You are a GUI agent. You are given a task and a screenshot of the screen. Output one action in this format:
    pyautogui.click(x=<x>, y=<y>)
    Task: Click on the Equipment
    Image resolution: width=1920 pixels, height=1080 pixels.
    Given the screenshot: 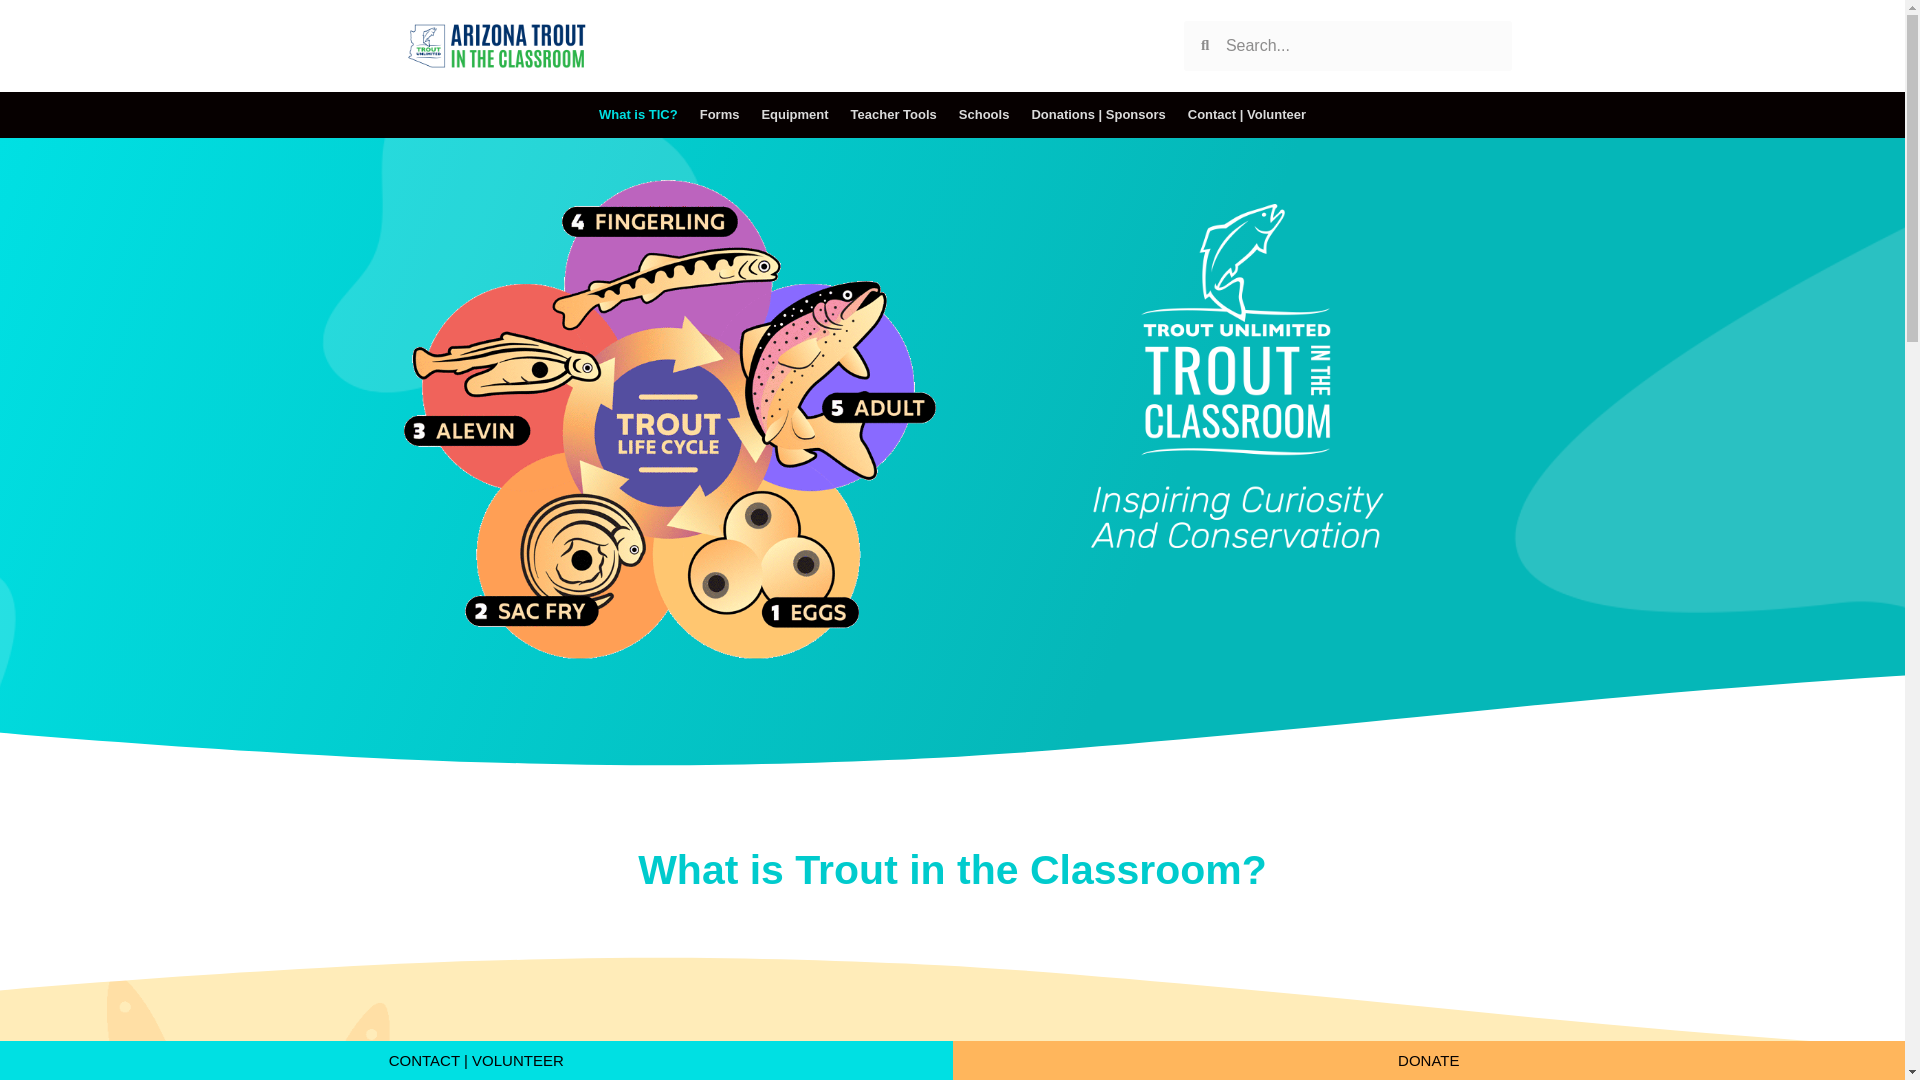 What is the action you would take?
    pyautogui.click(x=794, y=114)
    